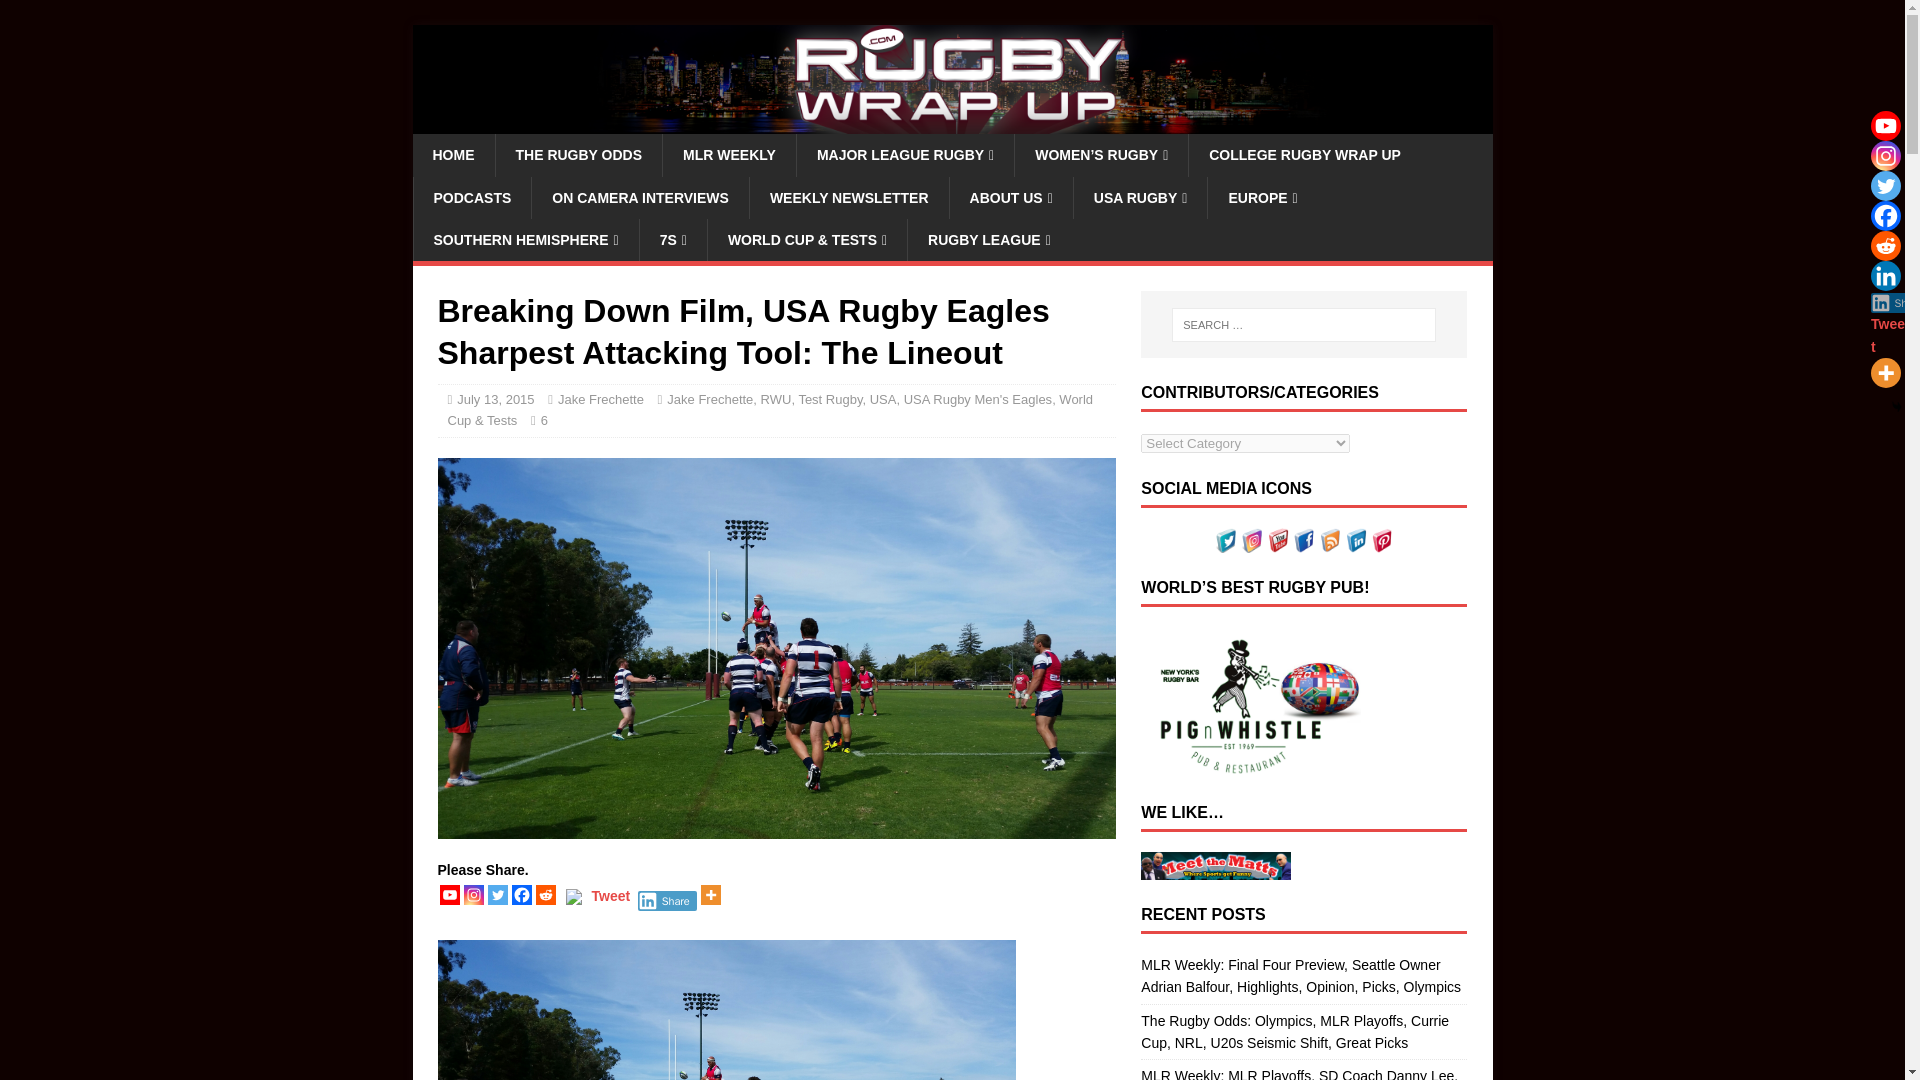  I want to click on Instagram, so click(474, 894).